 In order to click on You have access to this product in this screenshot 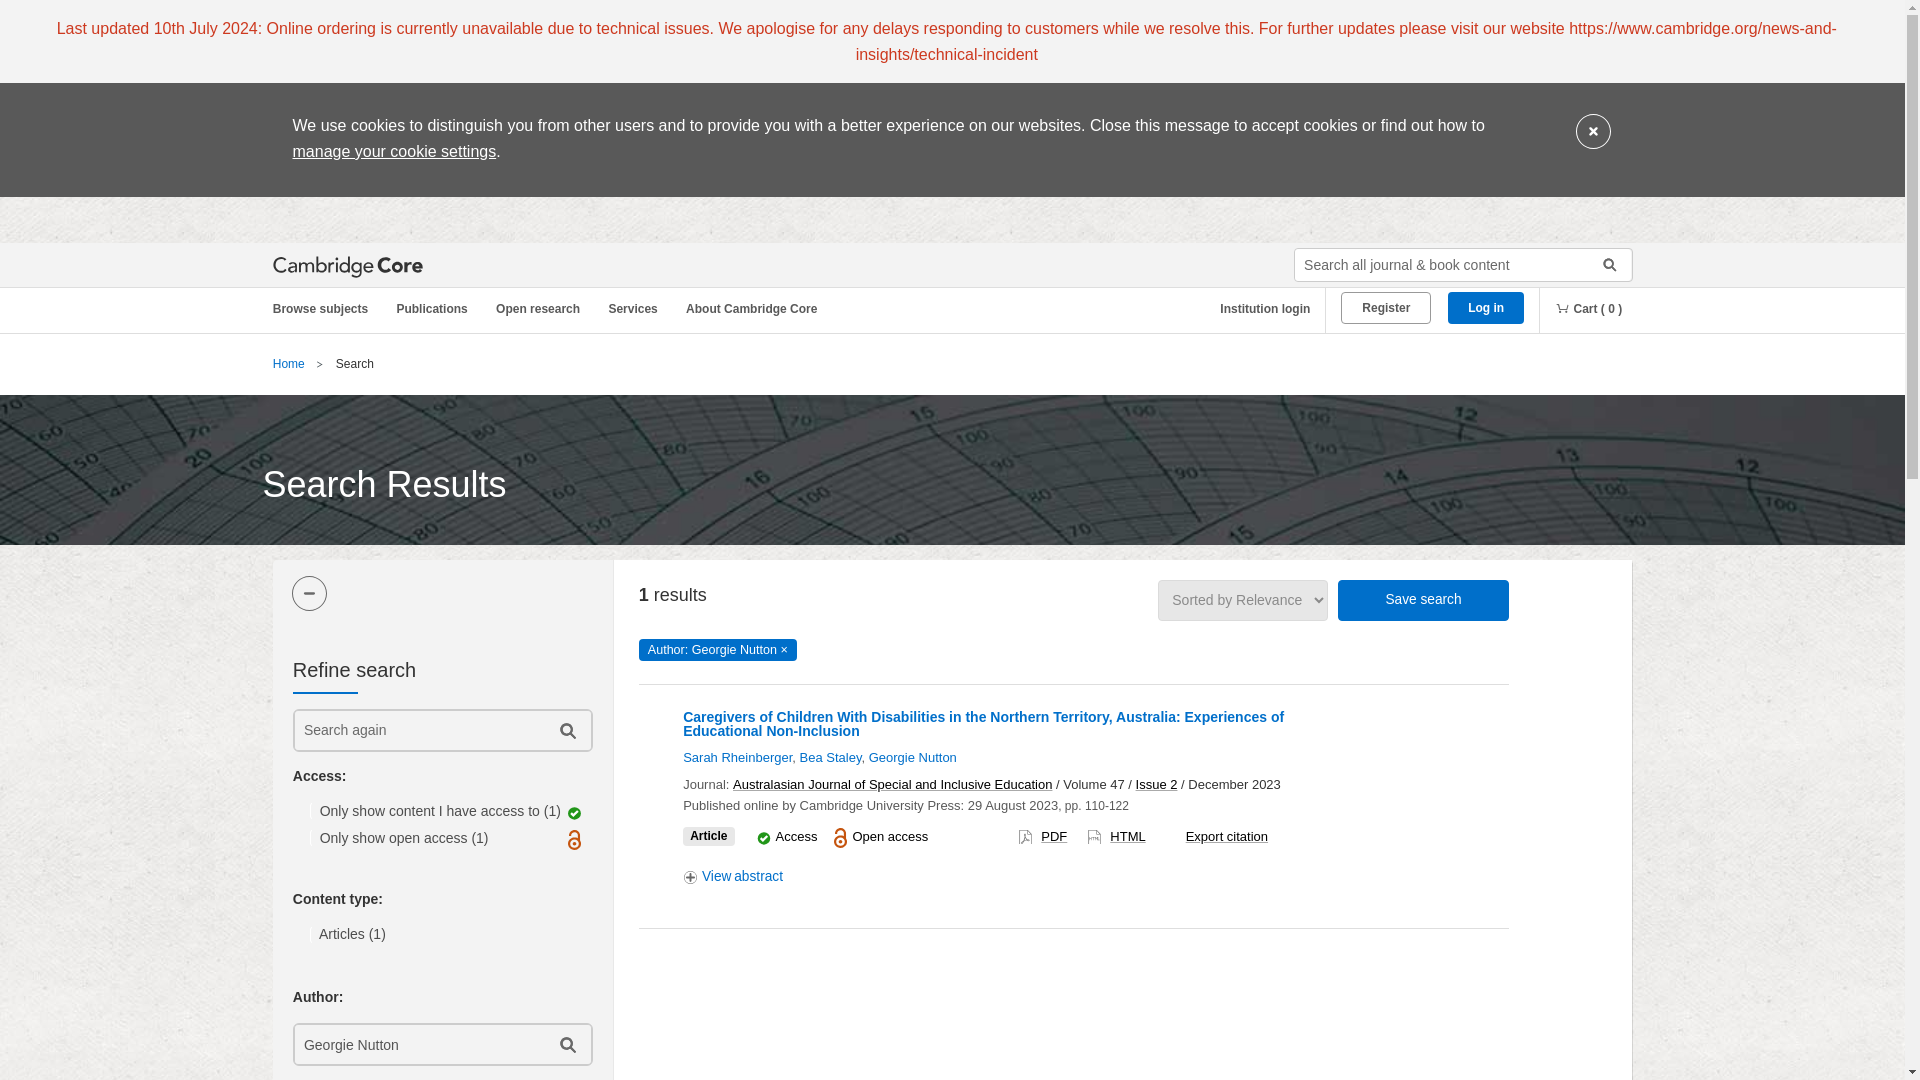, I will do `click(796, 836)`.